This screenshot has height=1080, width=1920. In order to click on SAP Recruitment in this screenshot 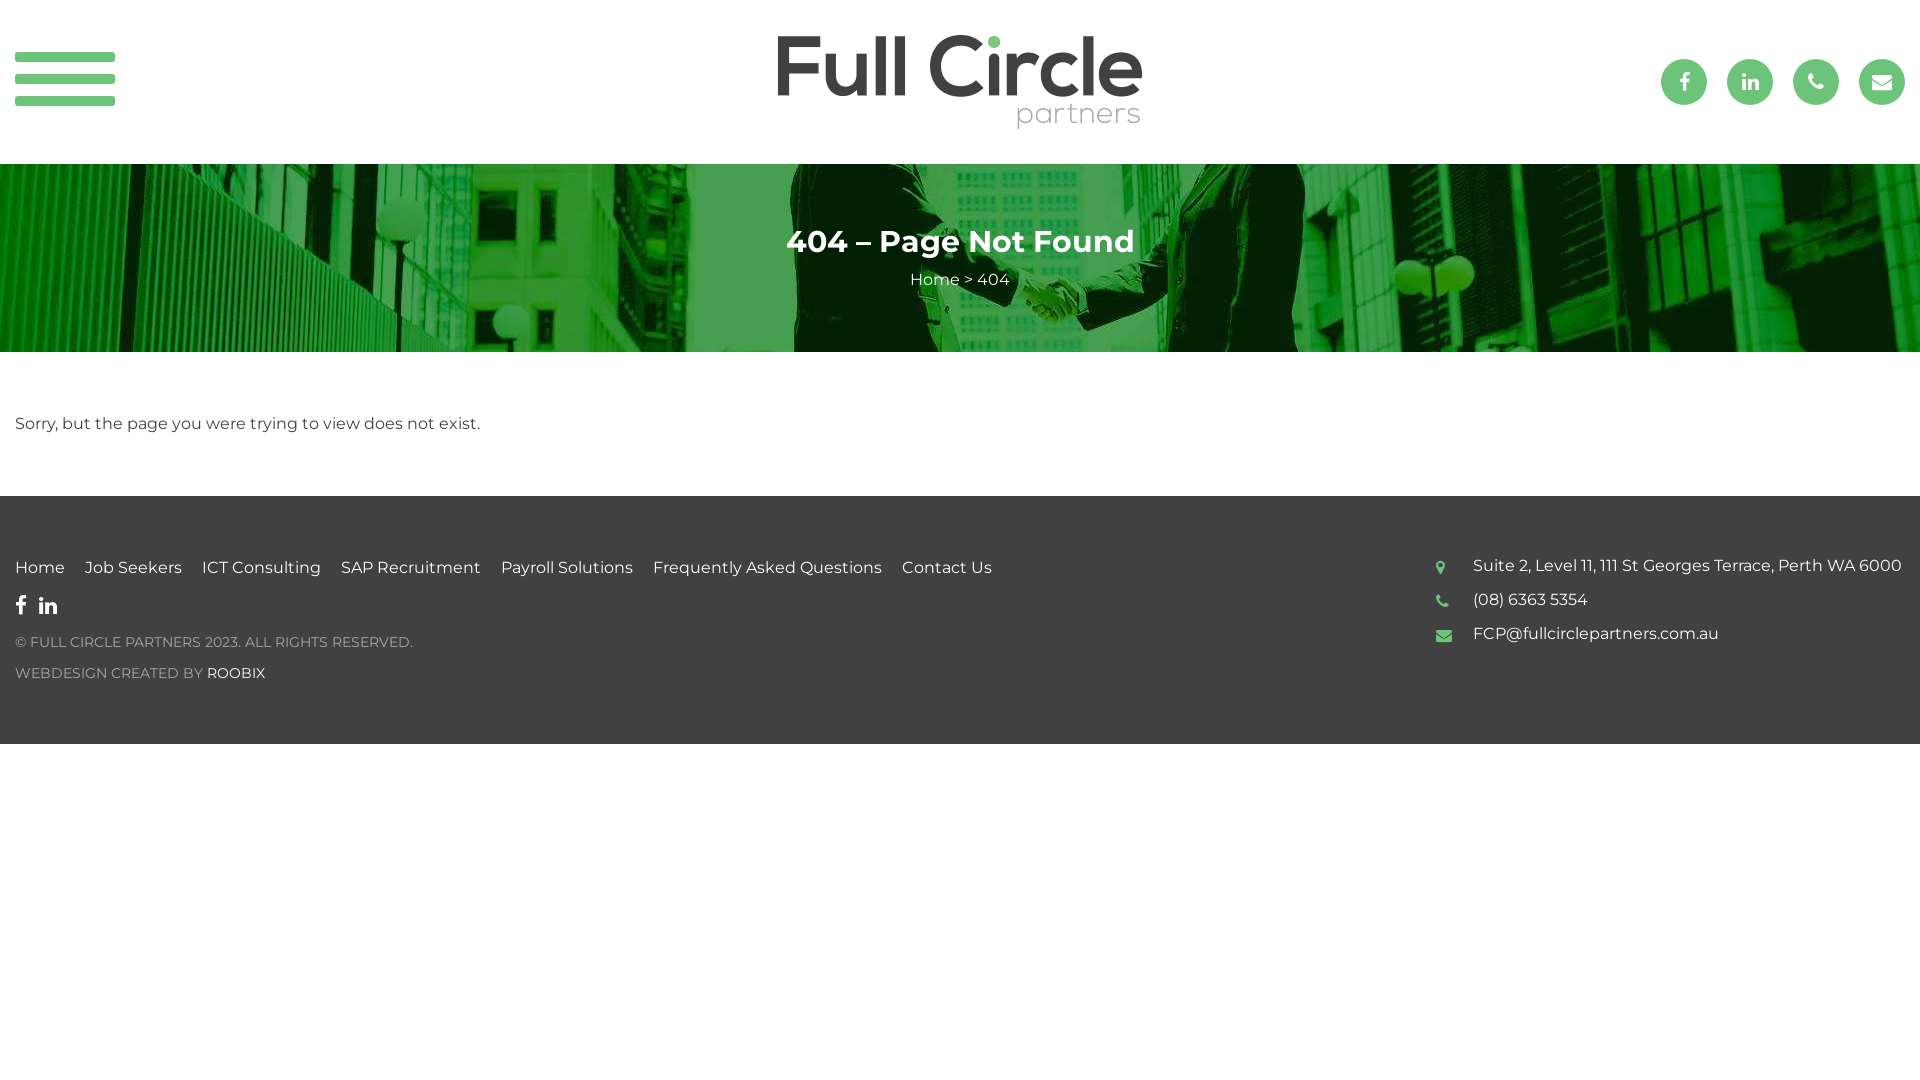, I will do `click(411, 568)`.